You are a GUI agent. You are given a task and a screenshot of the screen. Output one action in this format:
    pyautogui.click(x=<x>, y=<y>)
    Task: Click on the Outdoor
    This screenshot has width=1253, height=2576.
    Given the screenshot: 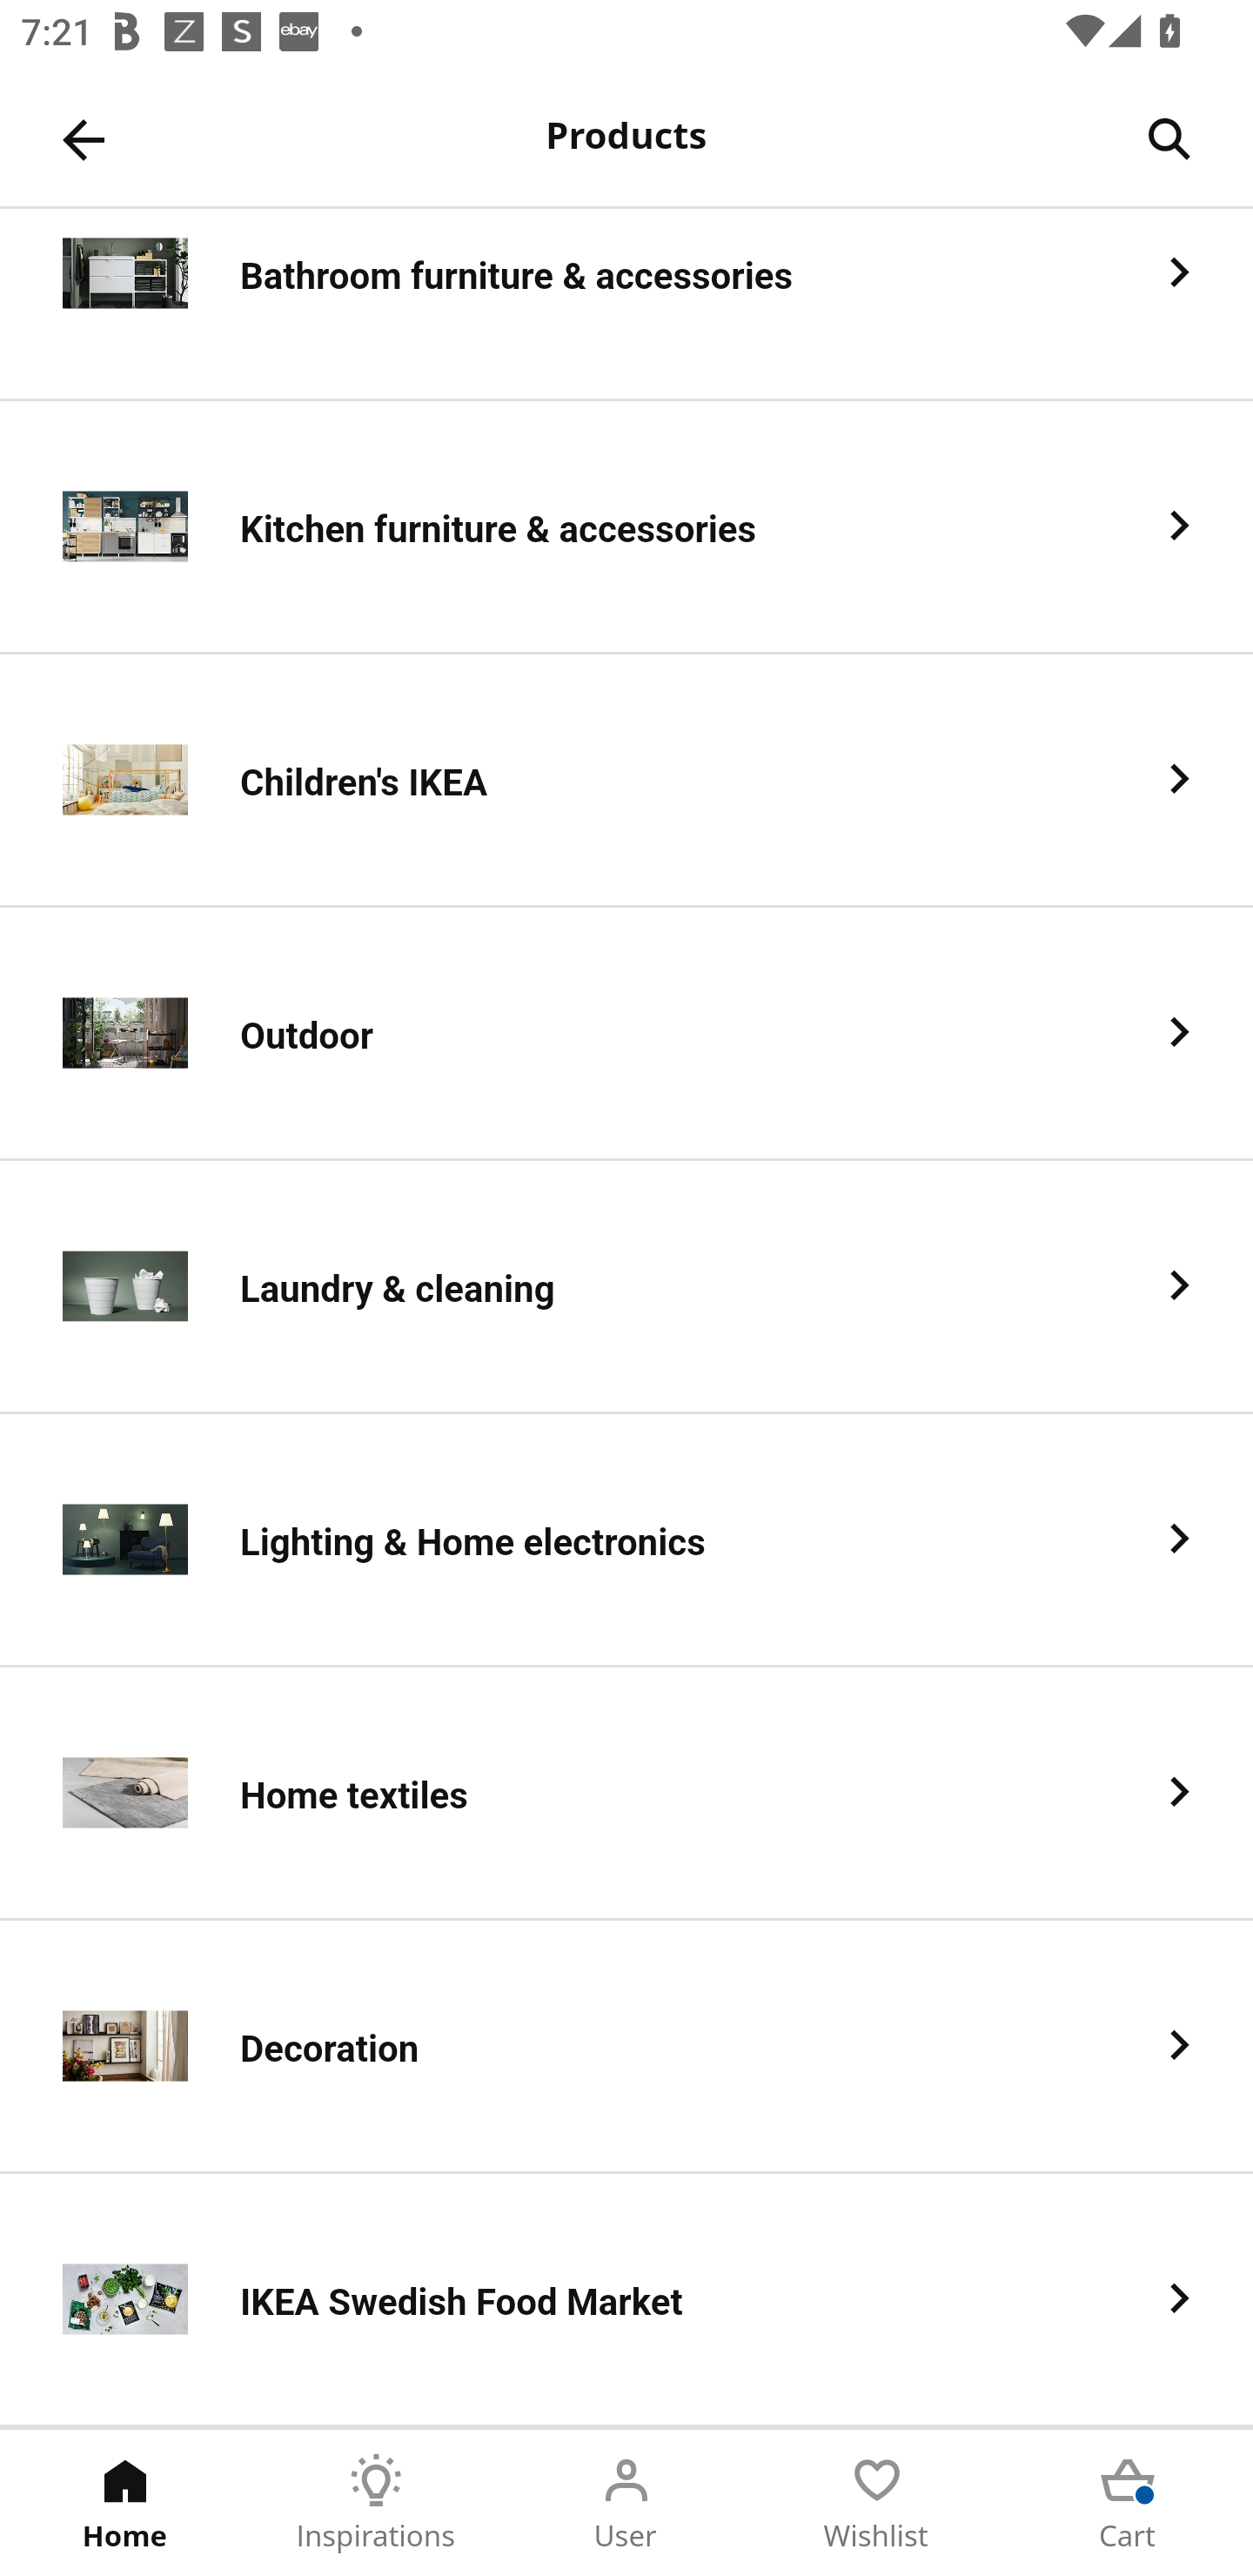 What is the action you would take?
    pyautogui.click(x=626, y=1034)
    